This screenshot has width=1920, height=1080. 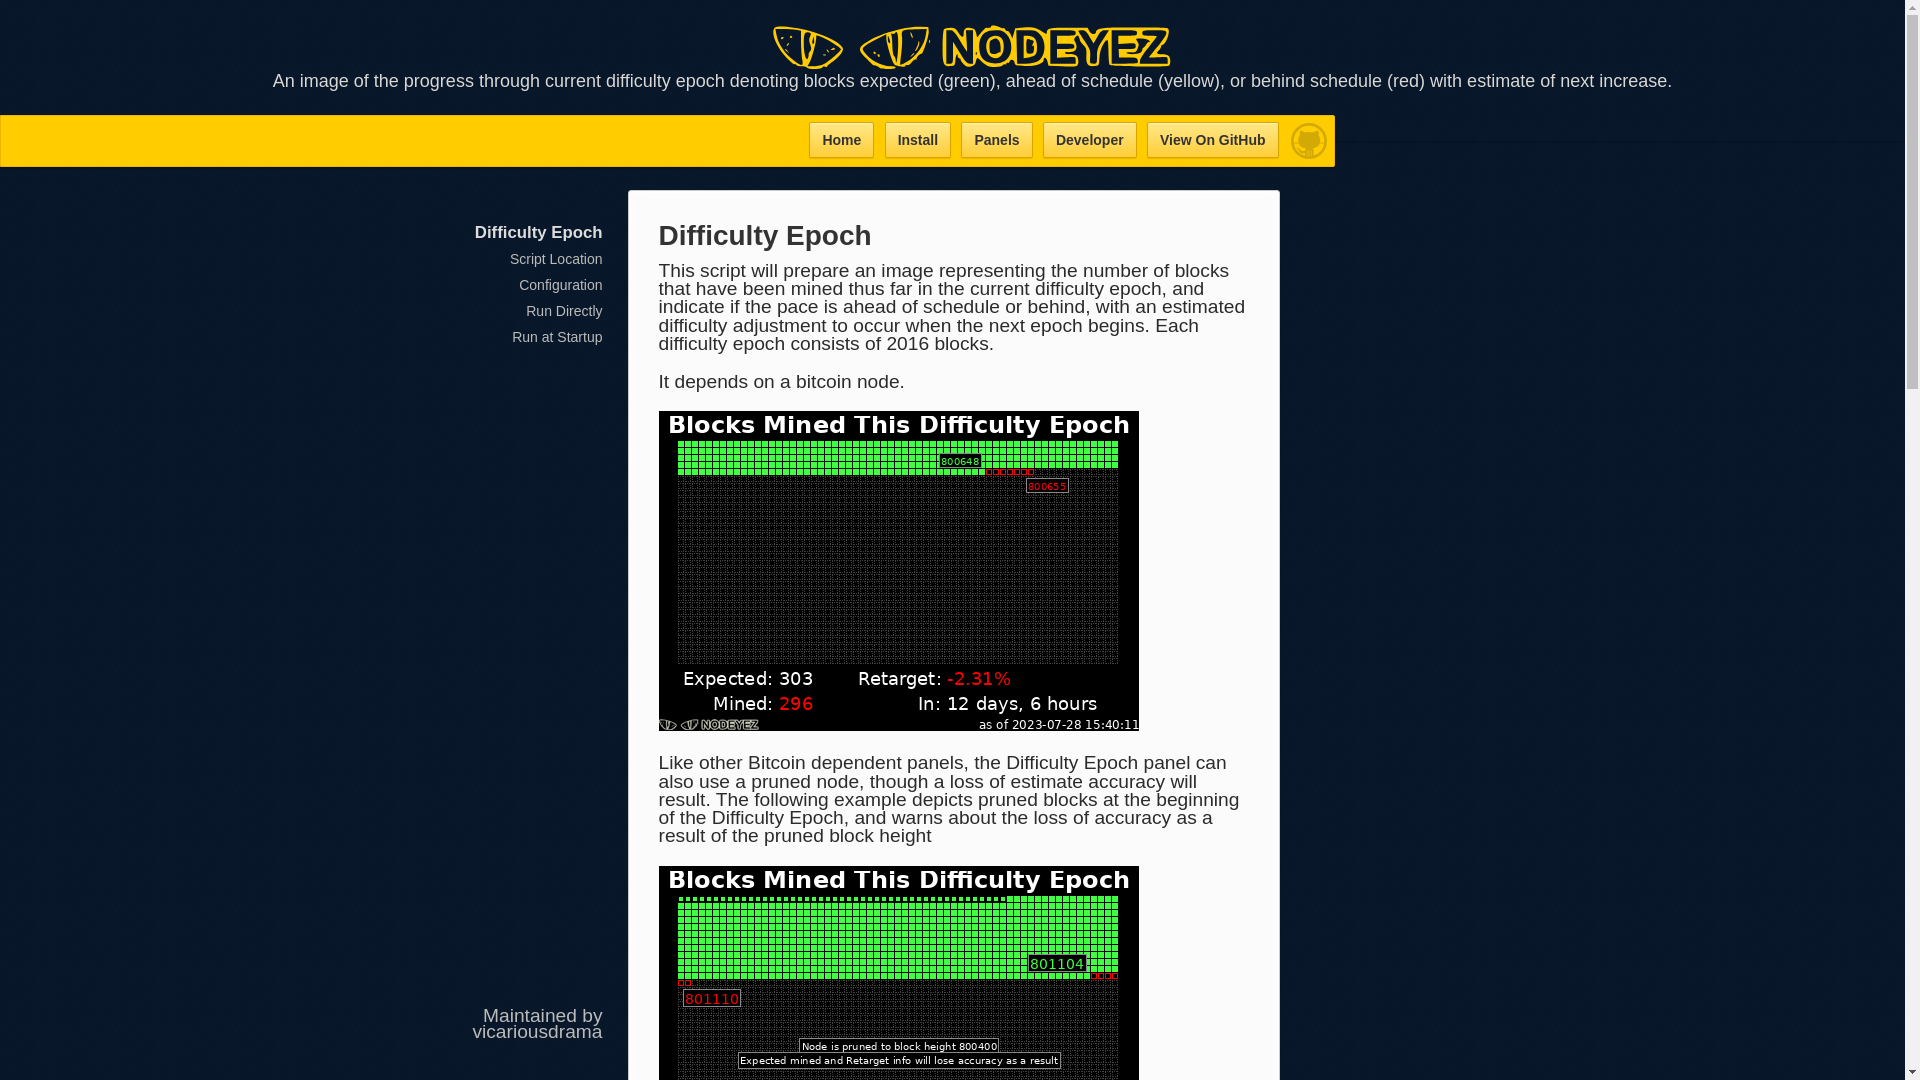 I want to click on Home, so click(x=840, y=140).